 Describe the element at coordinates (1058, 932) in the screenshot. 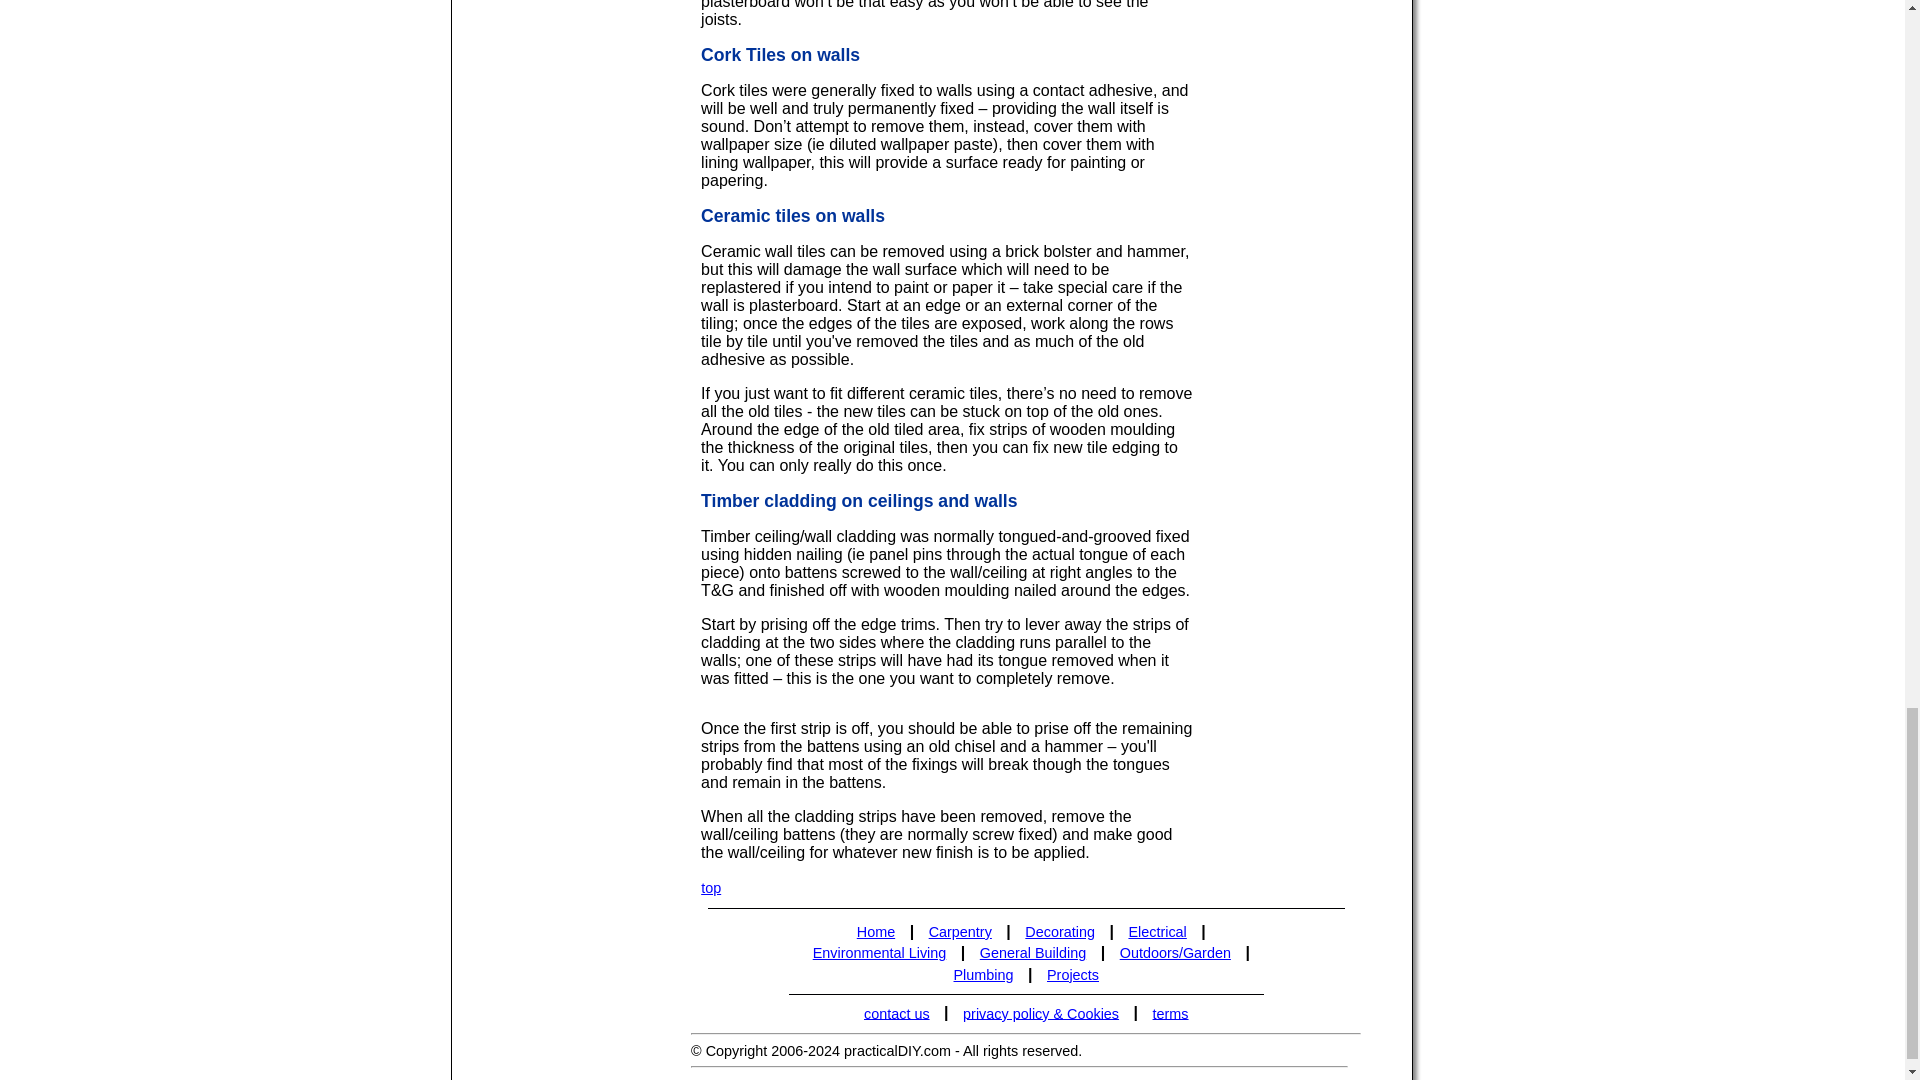

I see `Decorating` at that location.